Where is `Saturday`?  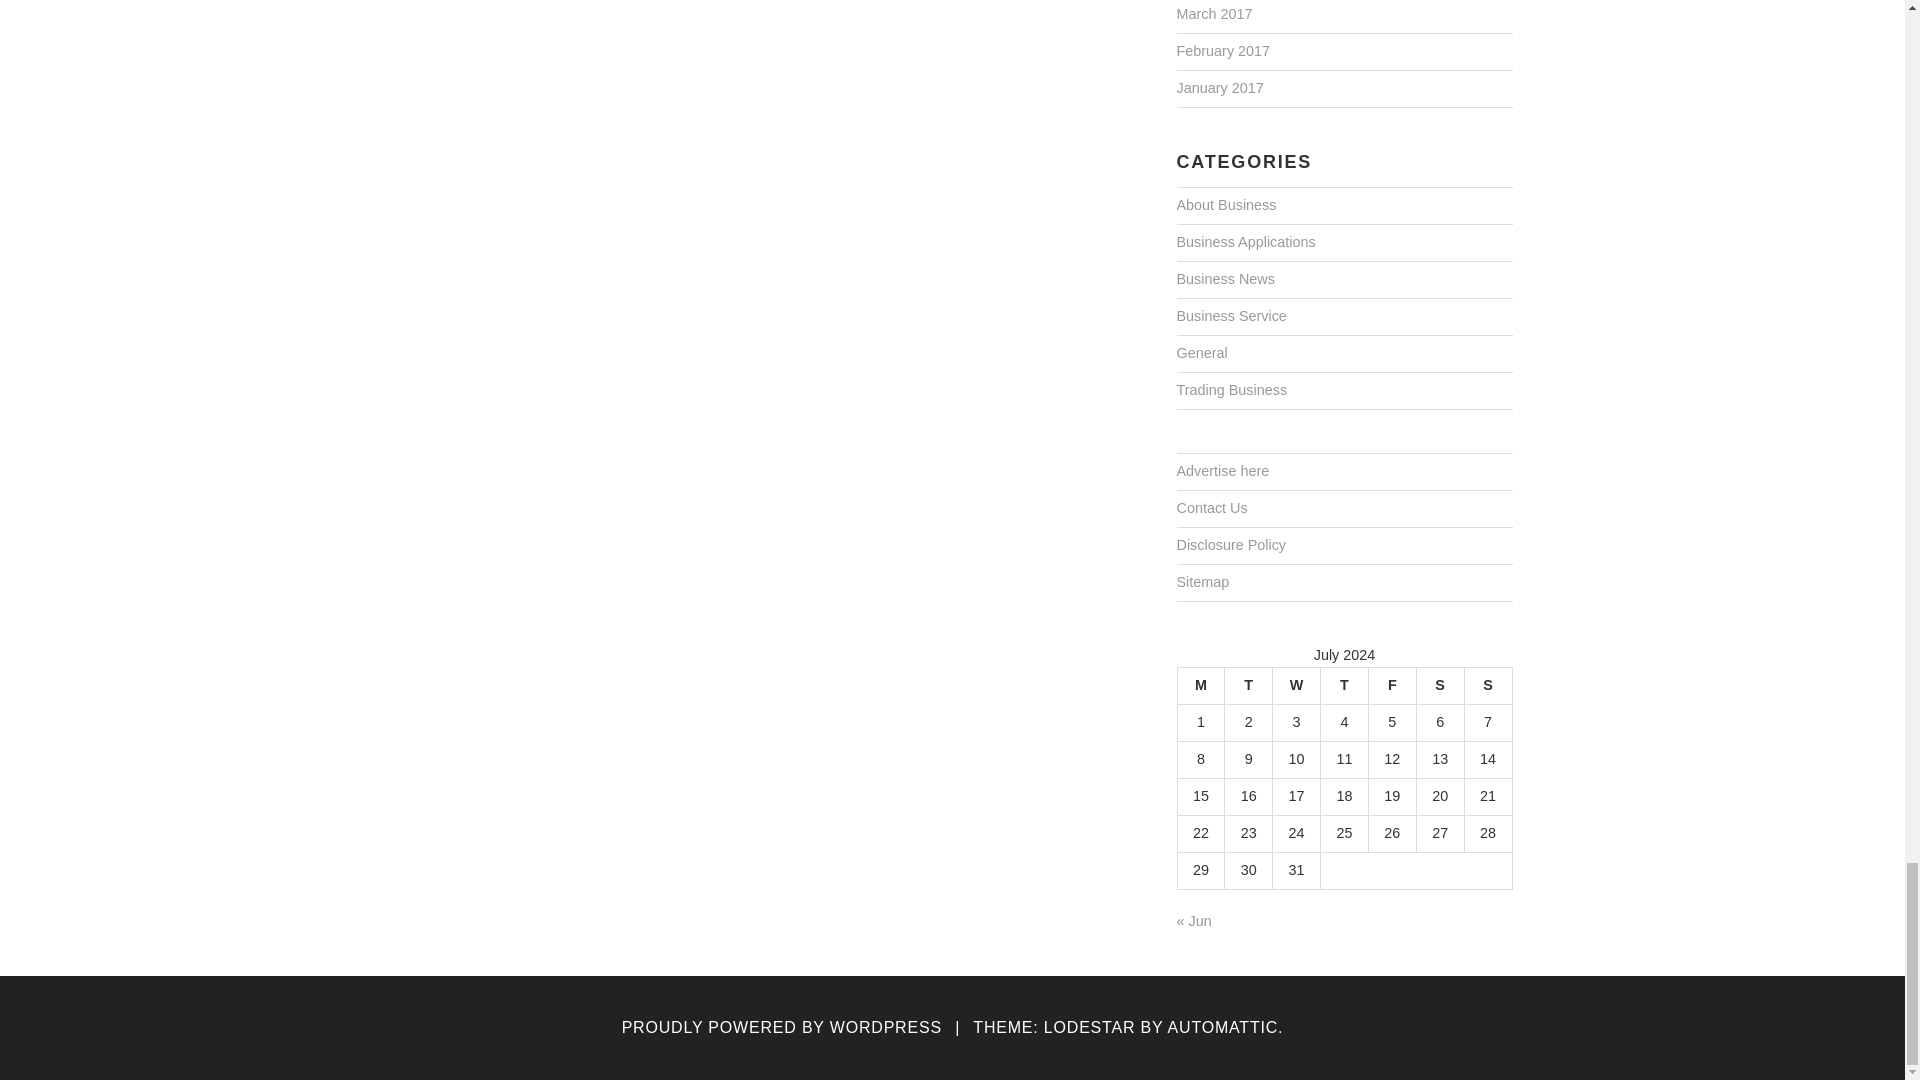
Saturday is located at coordinates (1440, 686).